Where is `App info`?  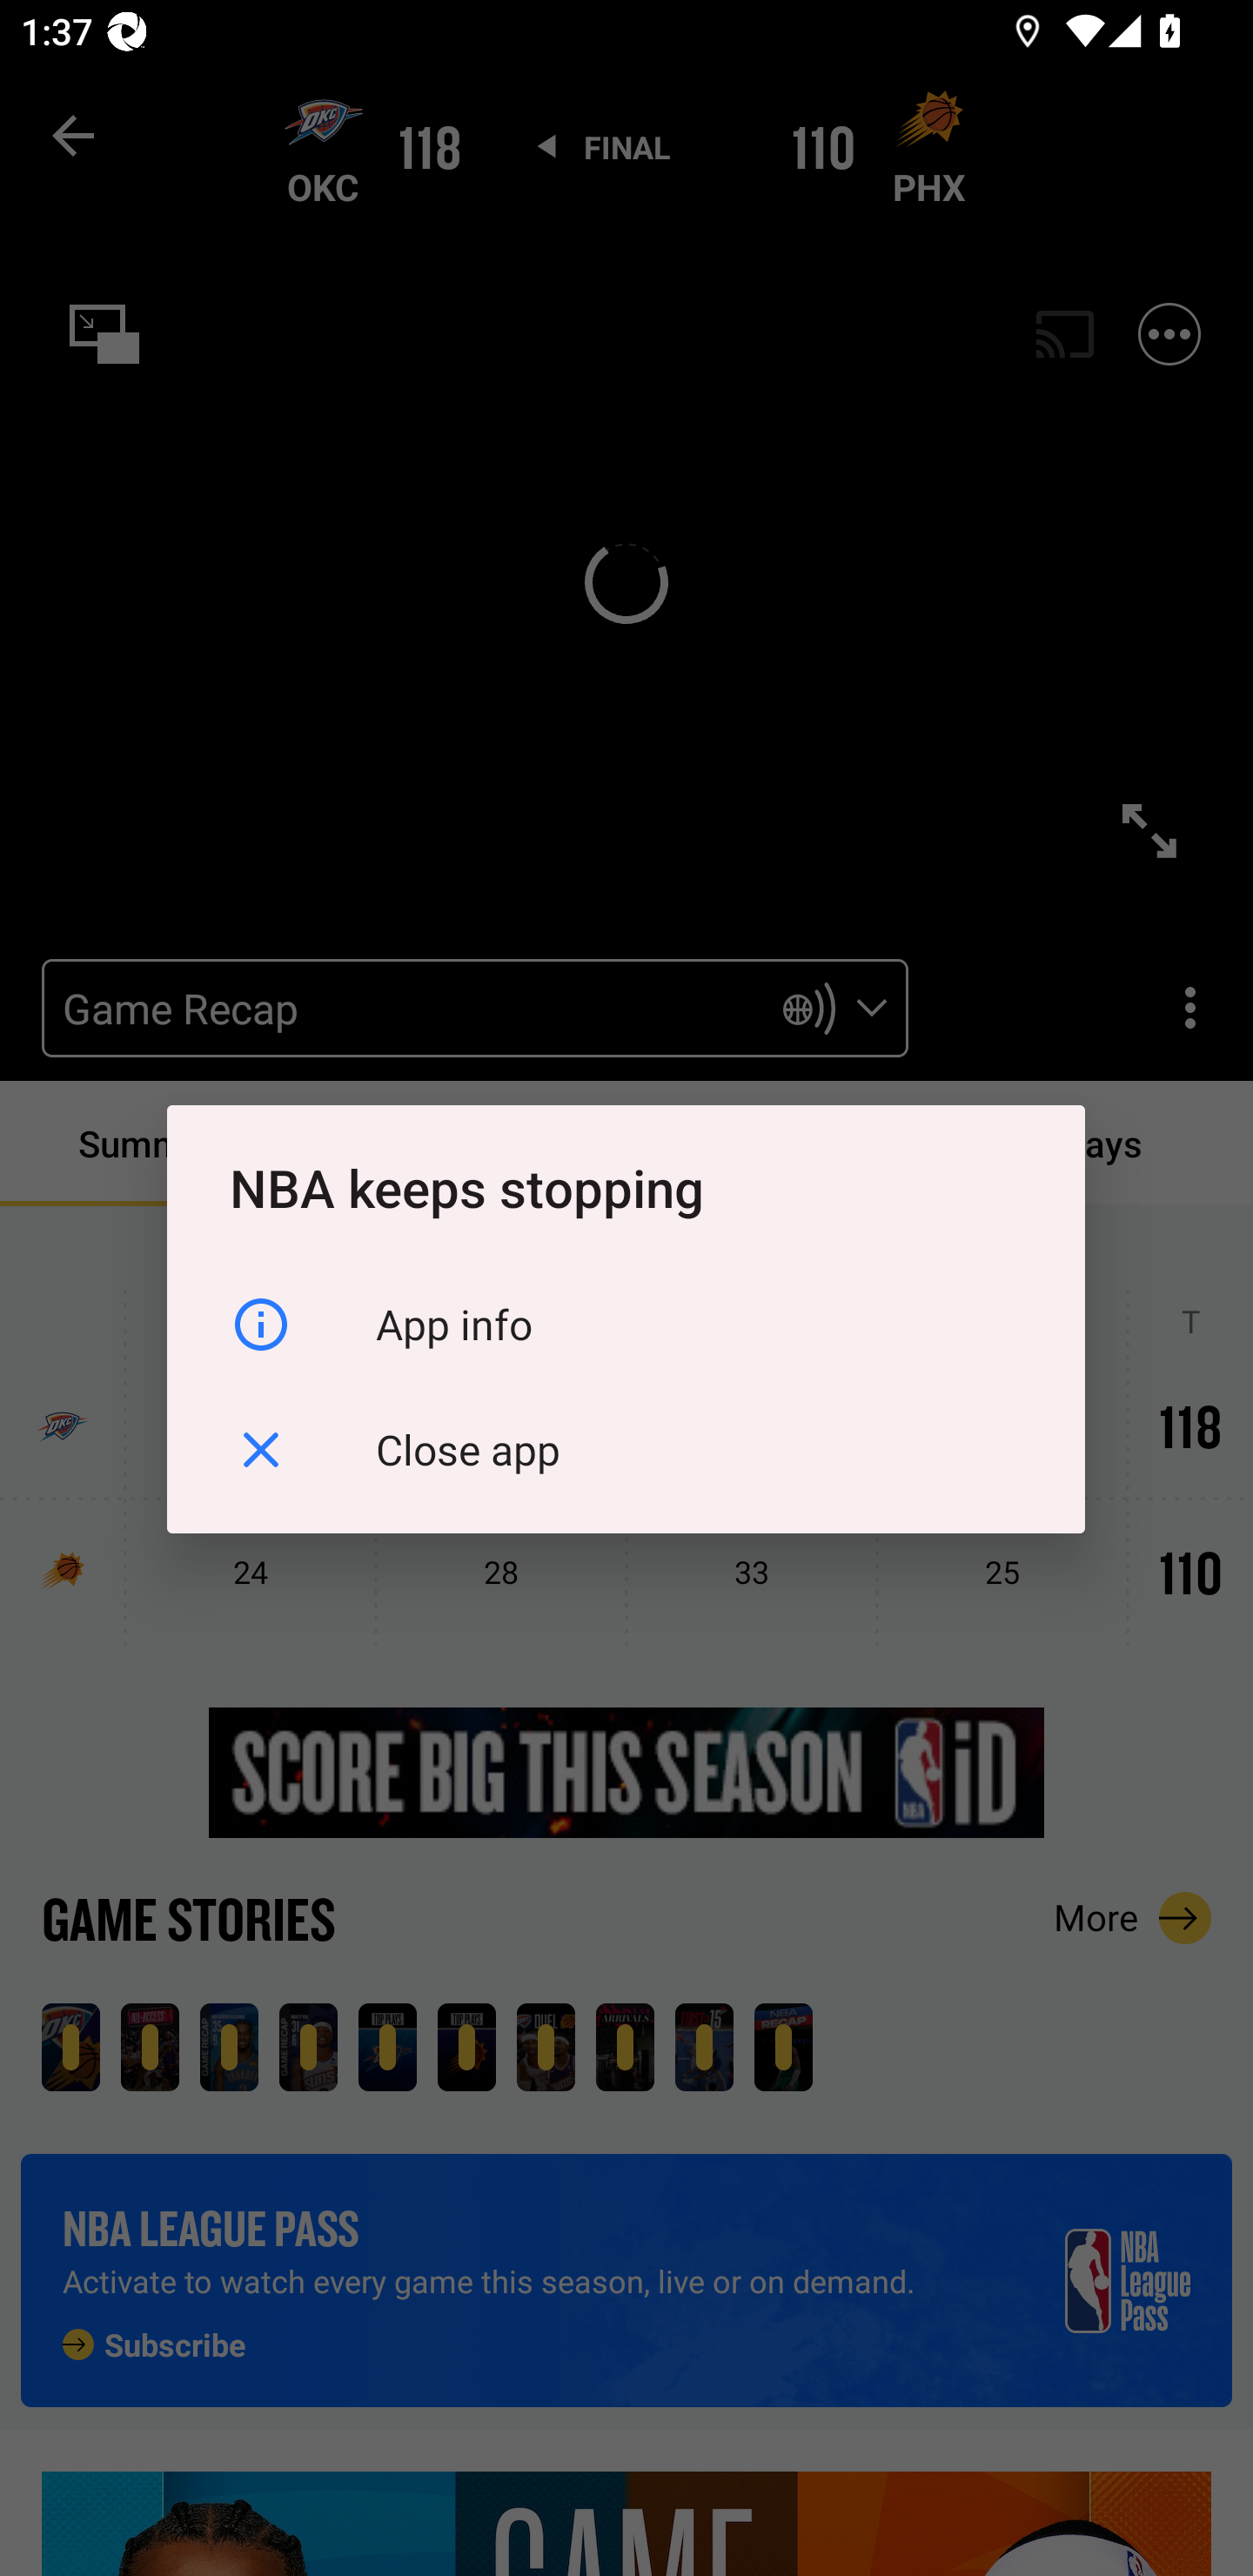 App info is located at coordinates (626, 1325).